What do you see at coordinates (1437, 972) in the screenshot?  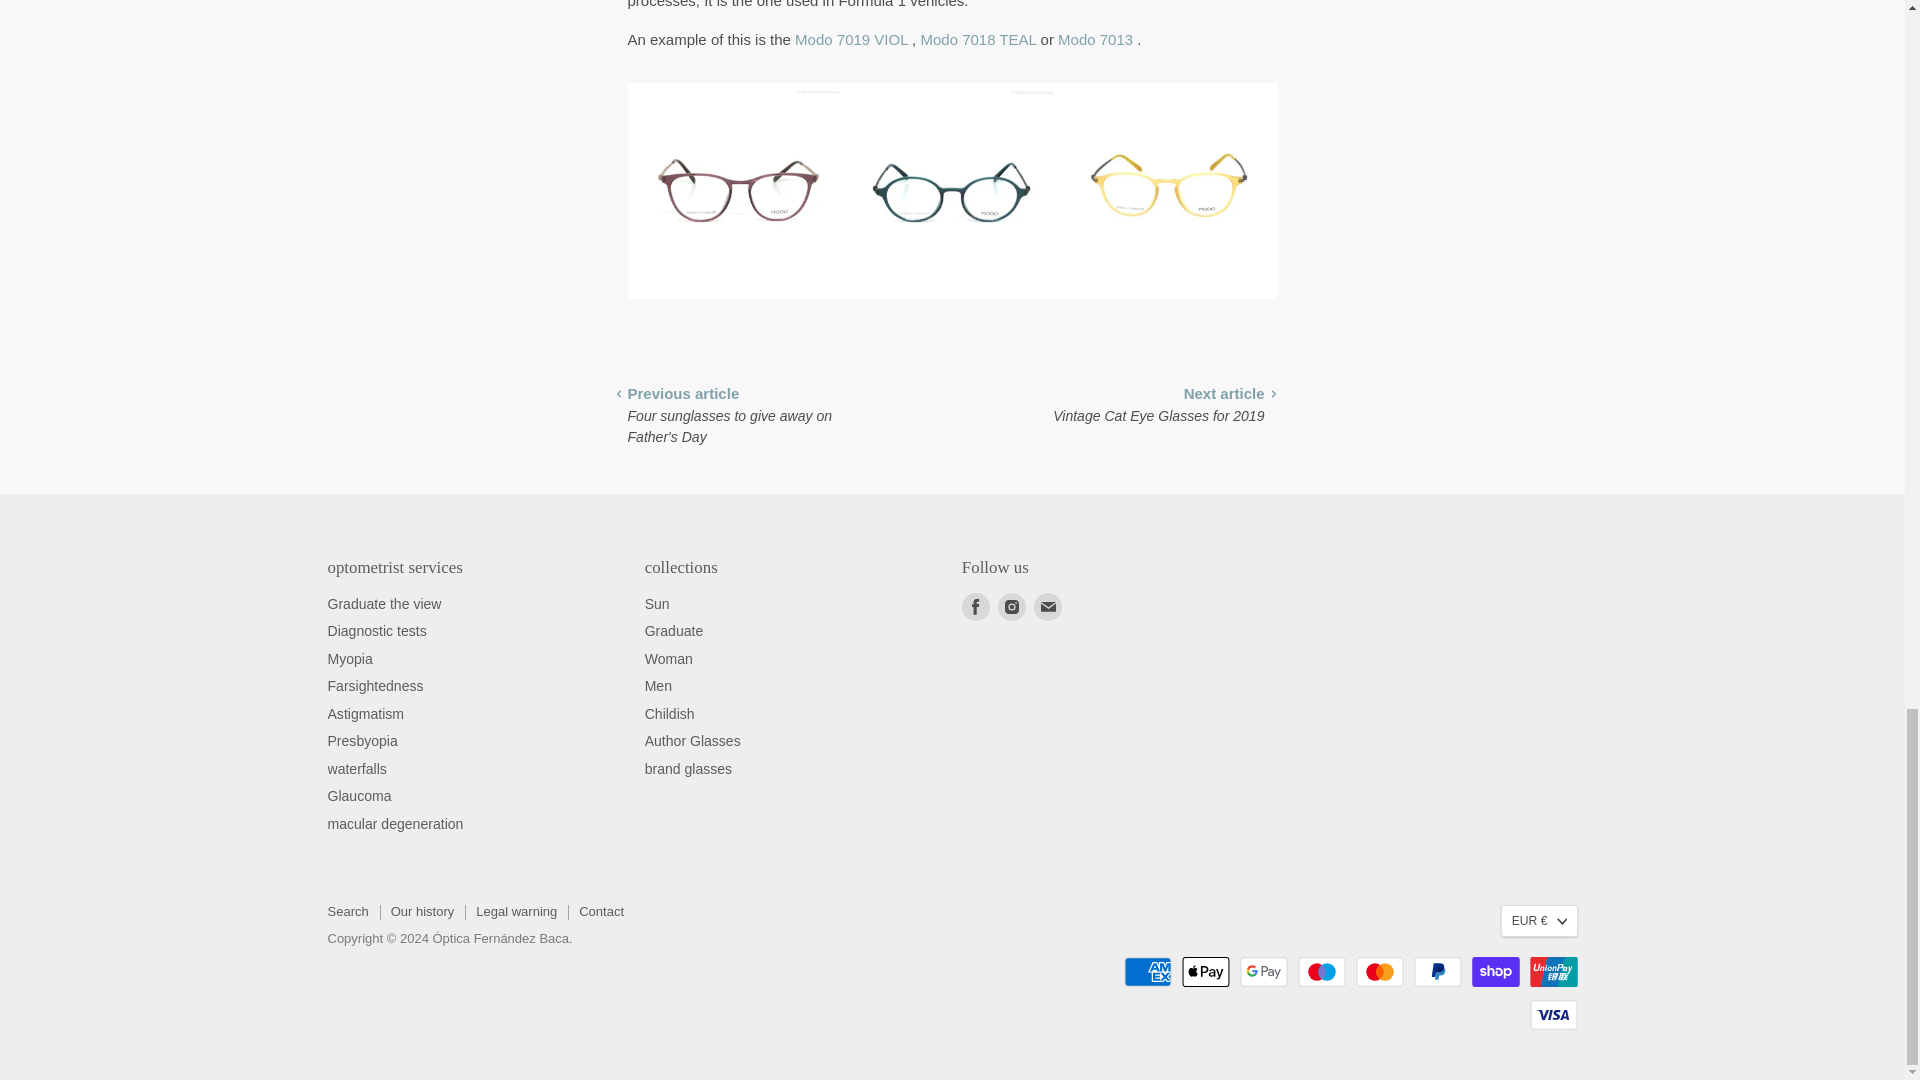 I see `PayPal` at bounding box center [1437, 972].